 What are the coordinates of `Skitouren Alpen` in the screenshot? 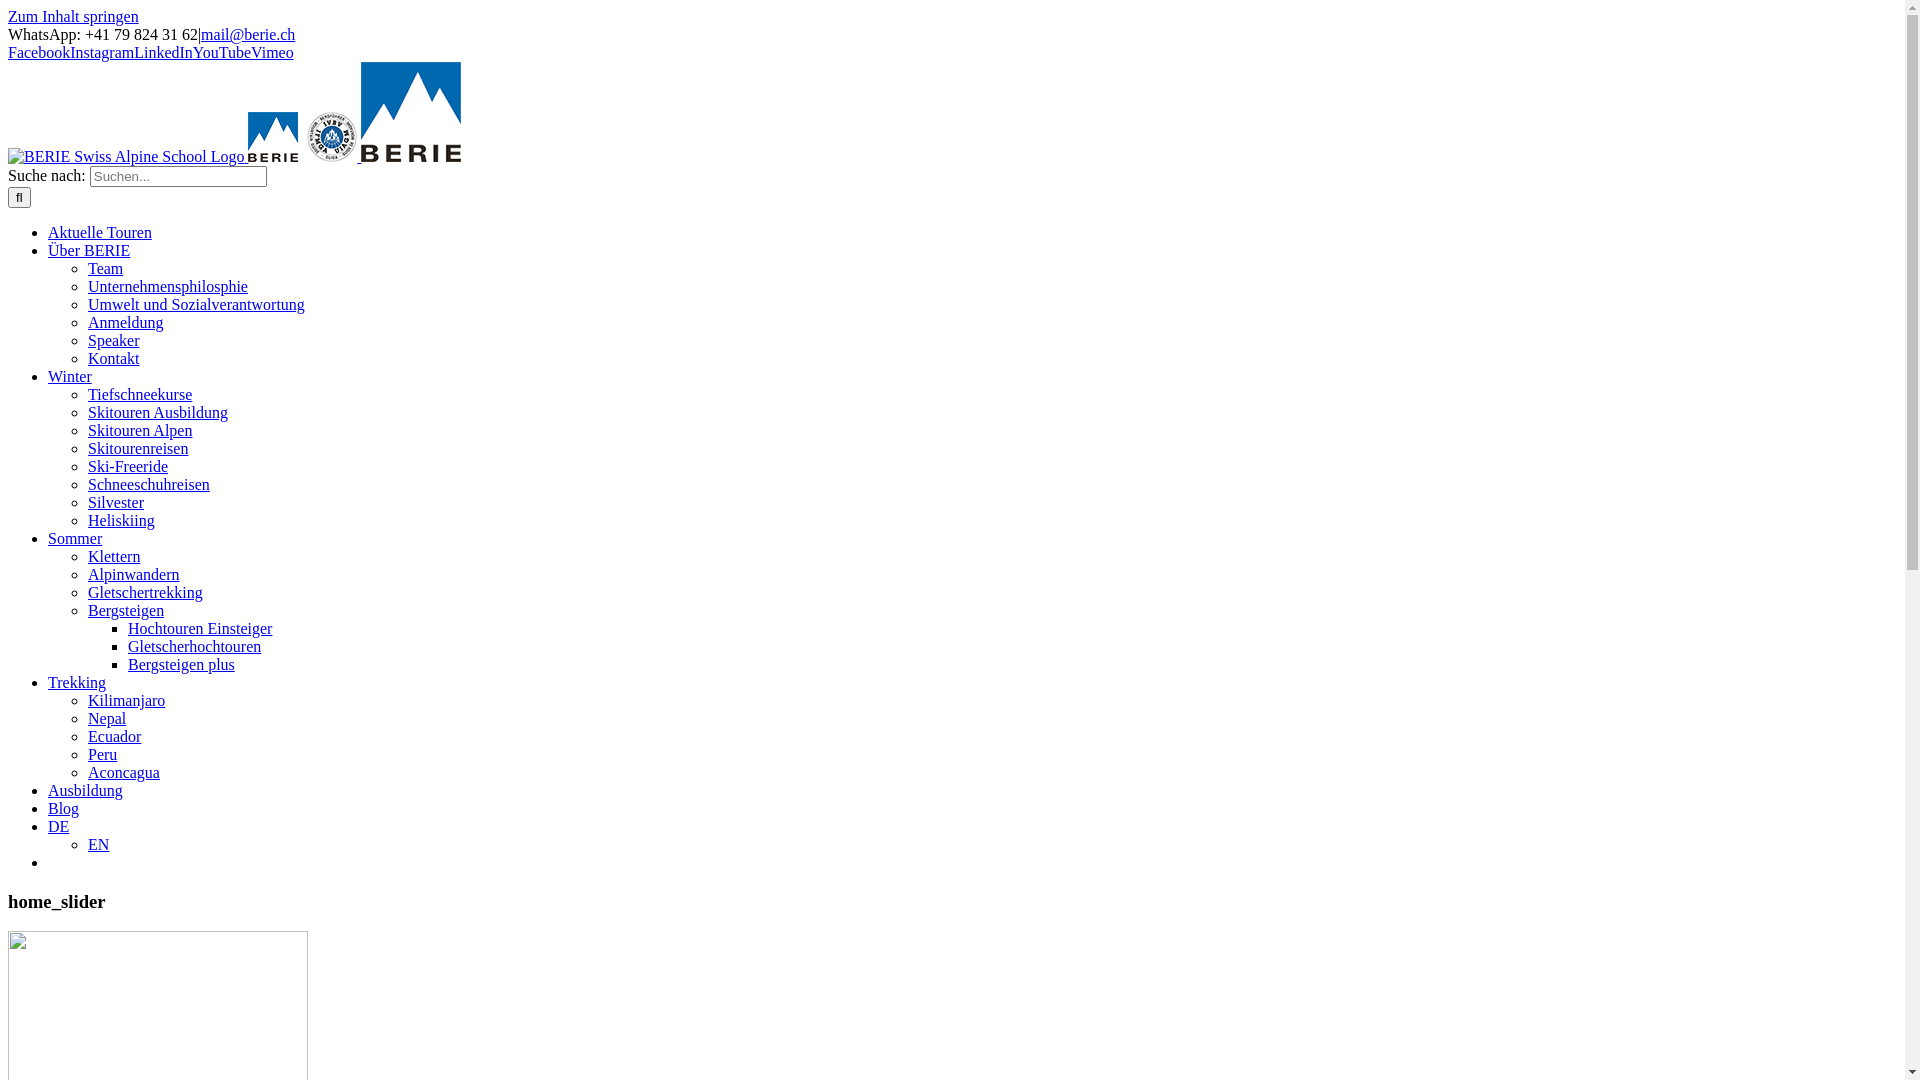 It's located at (140, 430).